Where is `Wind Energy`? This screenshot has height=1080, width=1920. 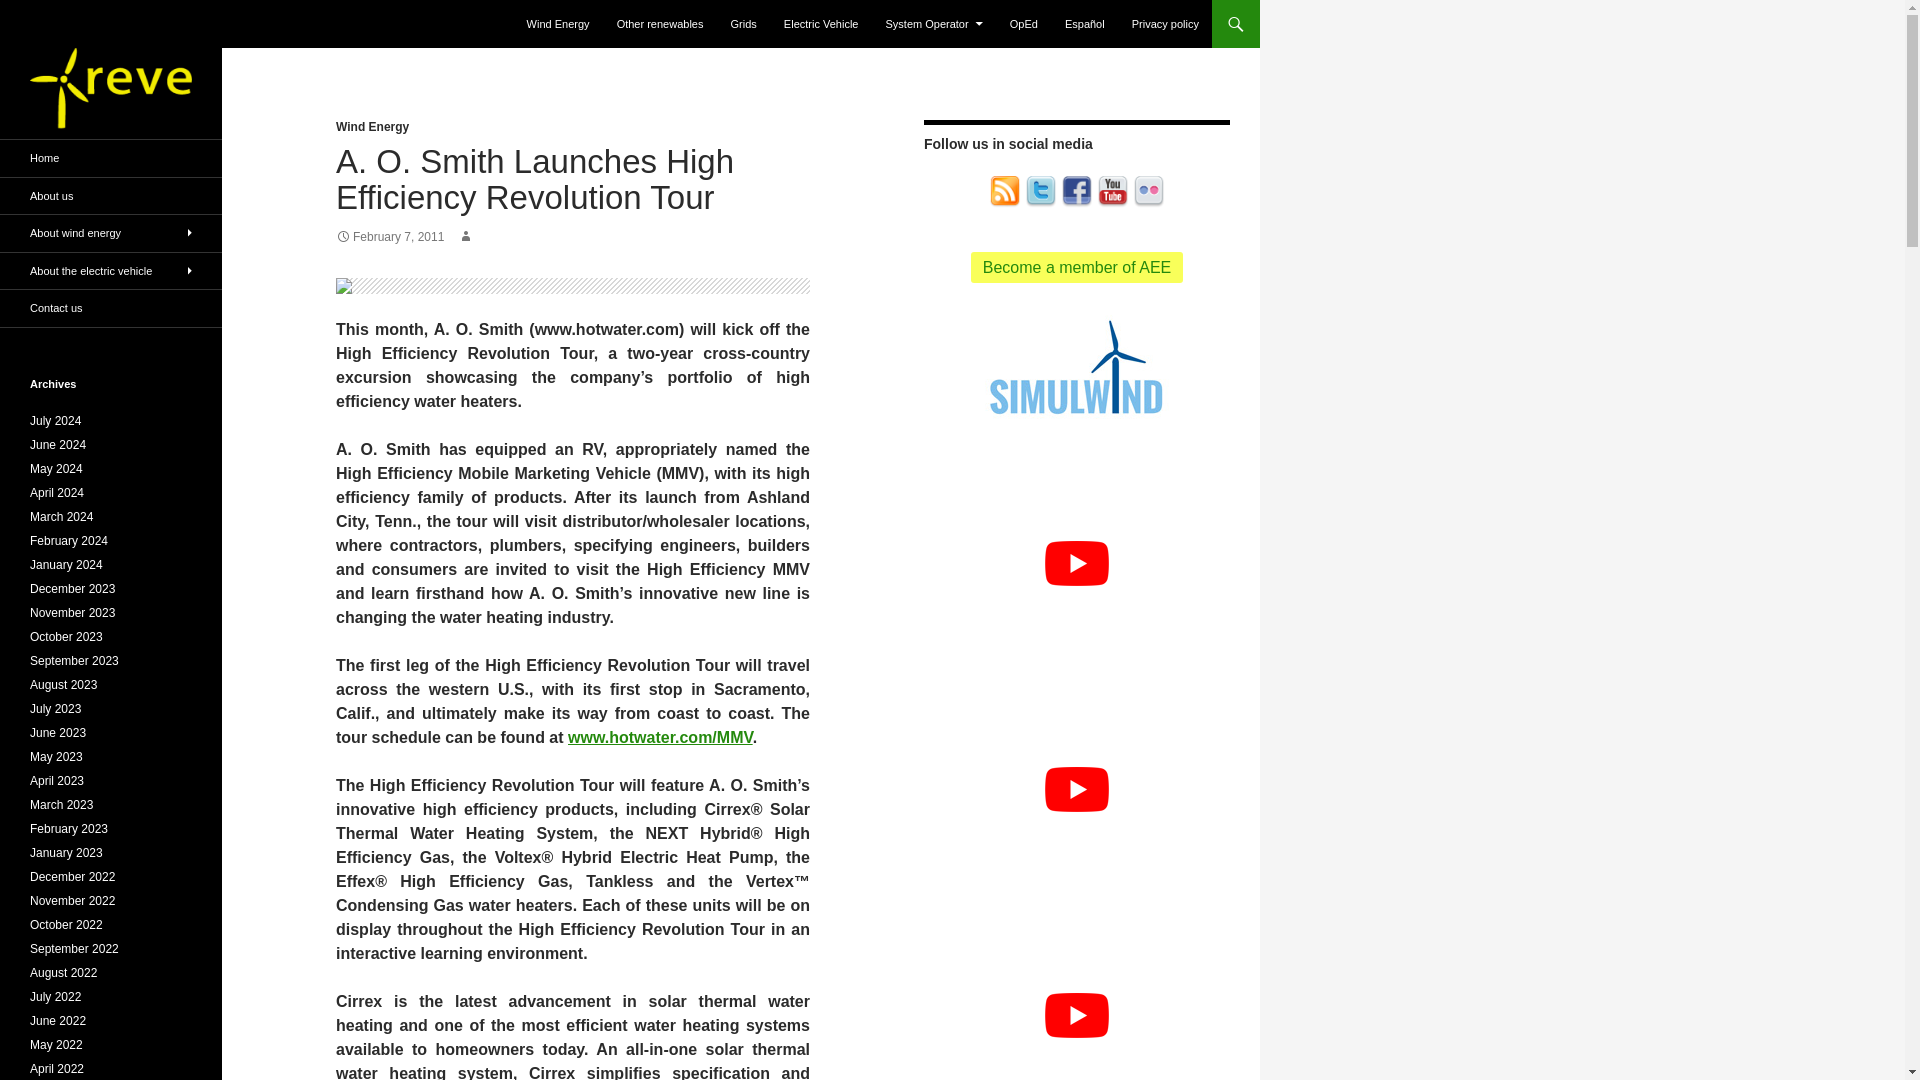 Wind Energy is located at coordinates (372, 126).